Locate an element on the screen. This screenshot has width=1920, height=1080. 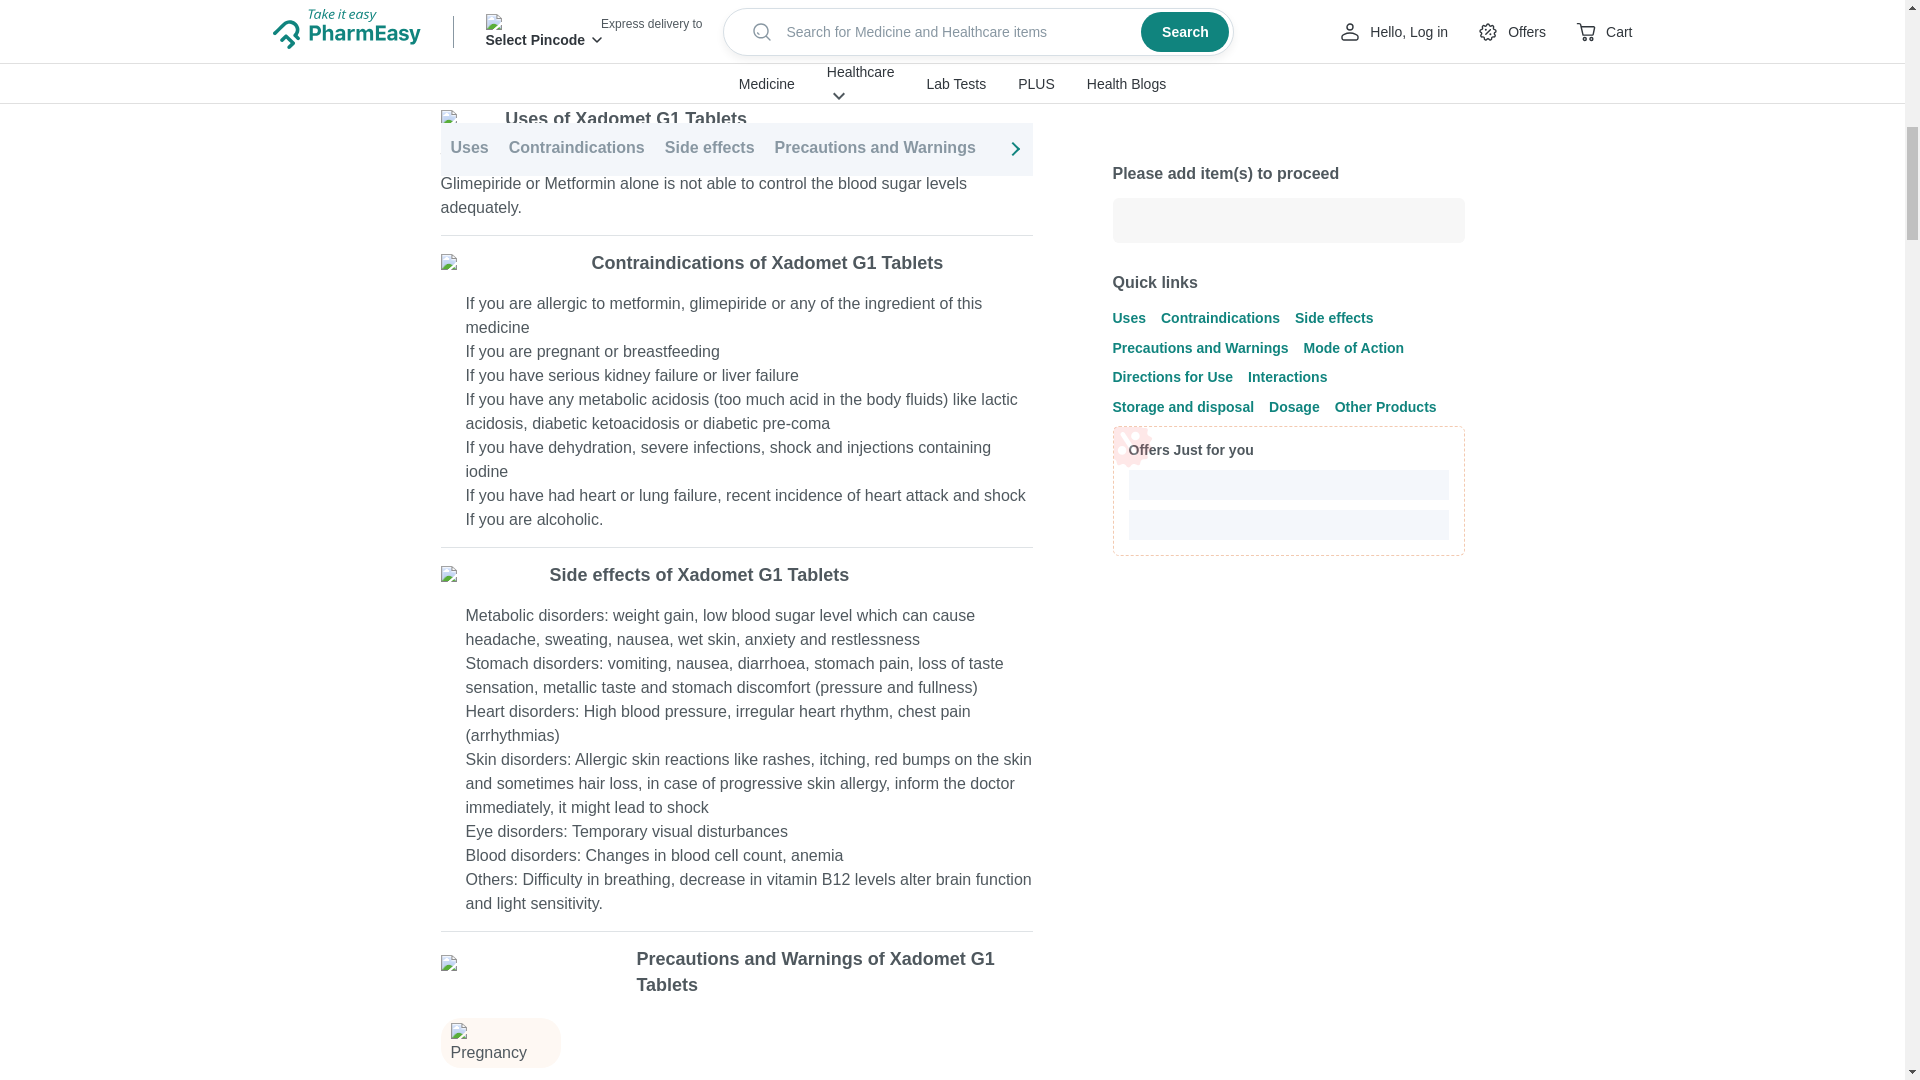
Other Products is located at coordinates (1717, 40).